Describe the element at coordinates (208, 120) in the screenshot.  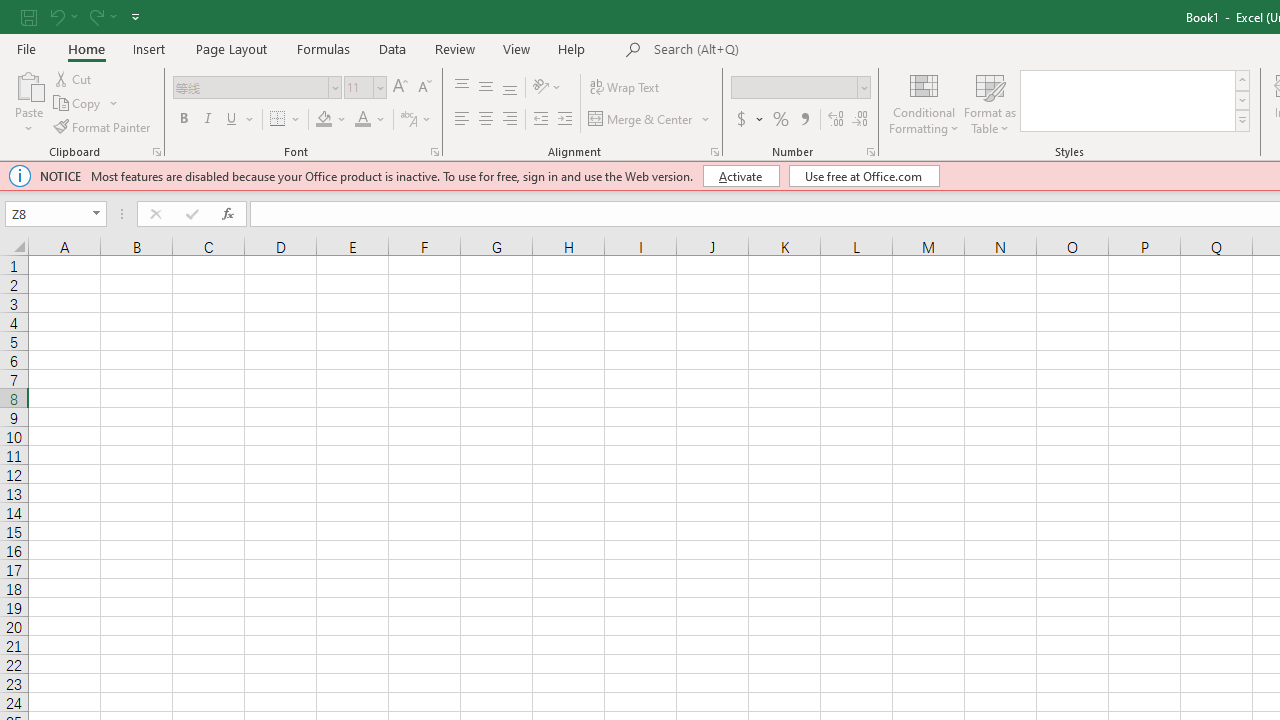
I see `Italic` at that location.